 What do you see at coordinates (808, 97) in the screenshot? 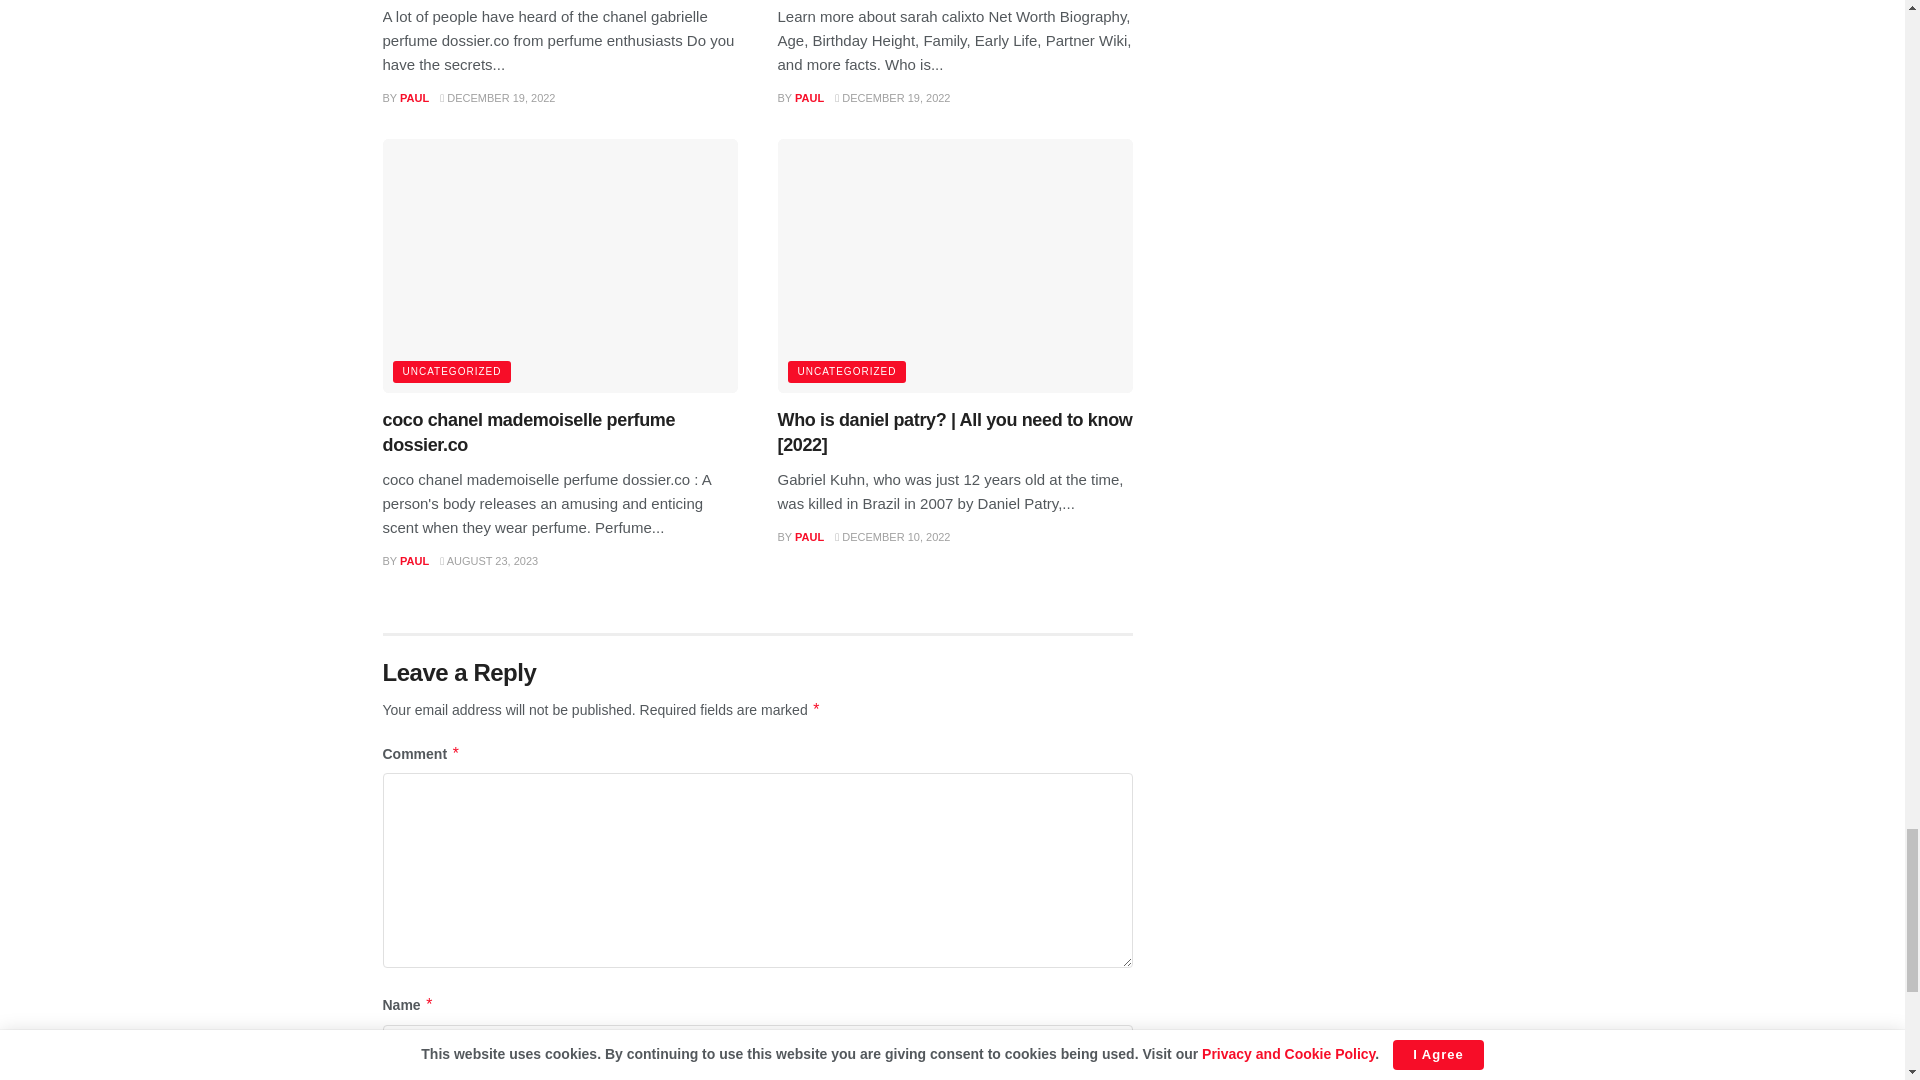
I see `PAUL` at bounding box center [808, 97].